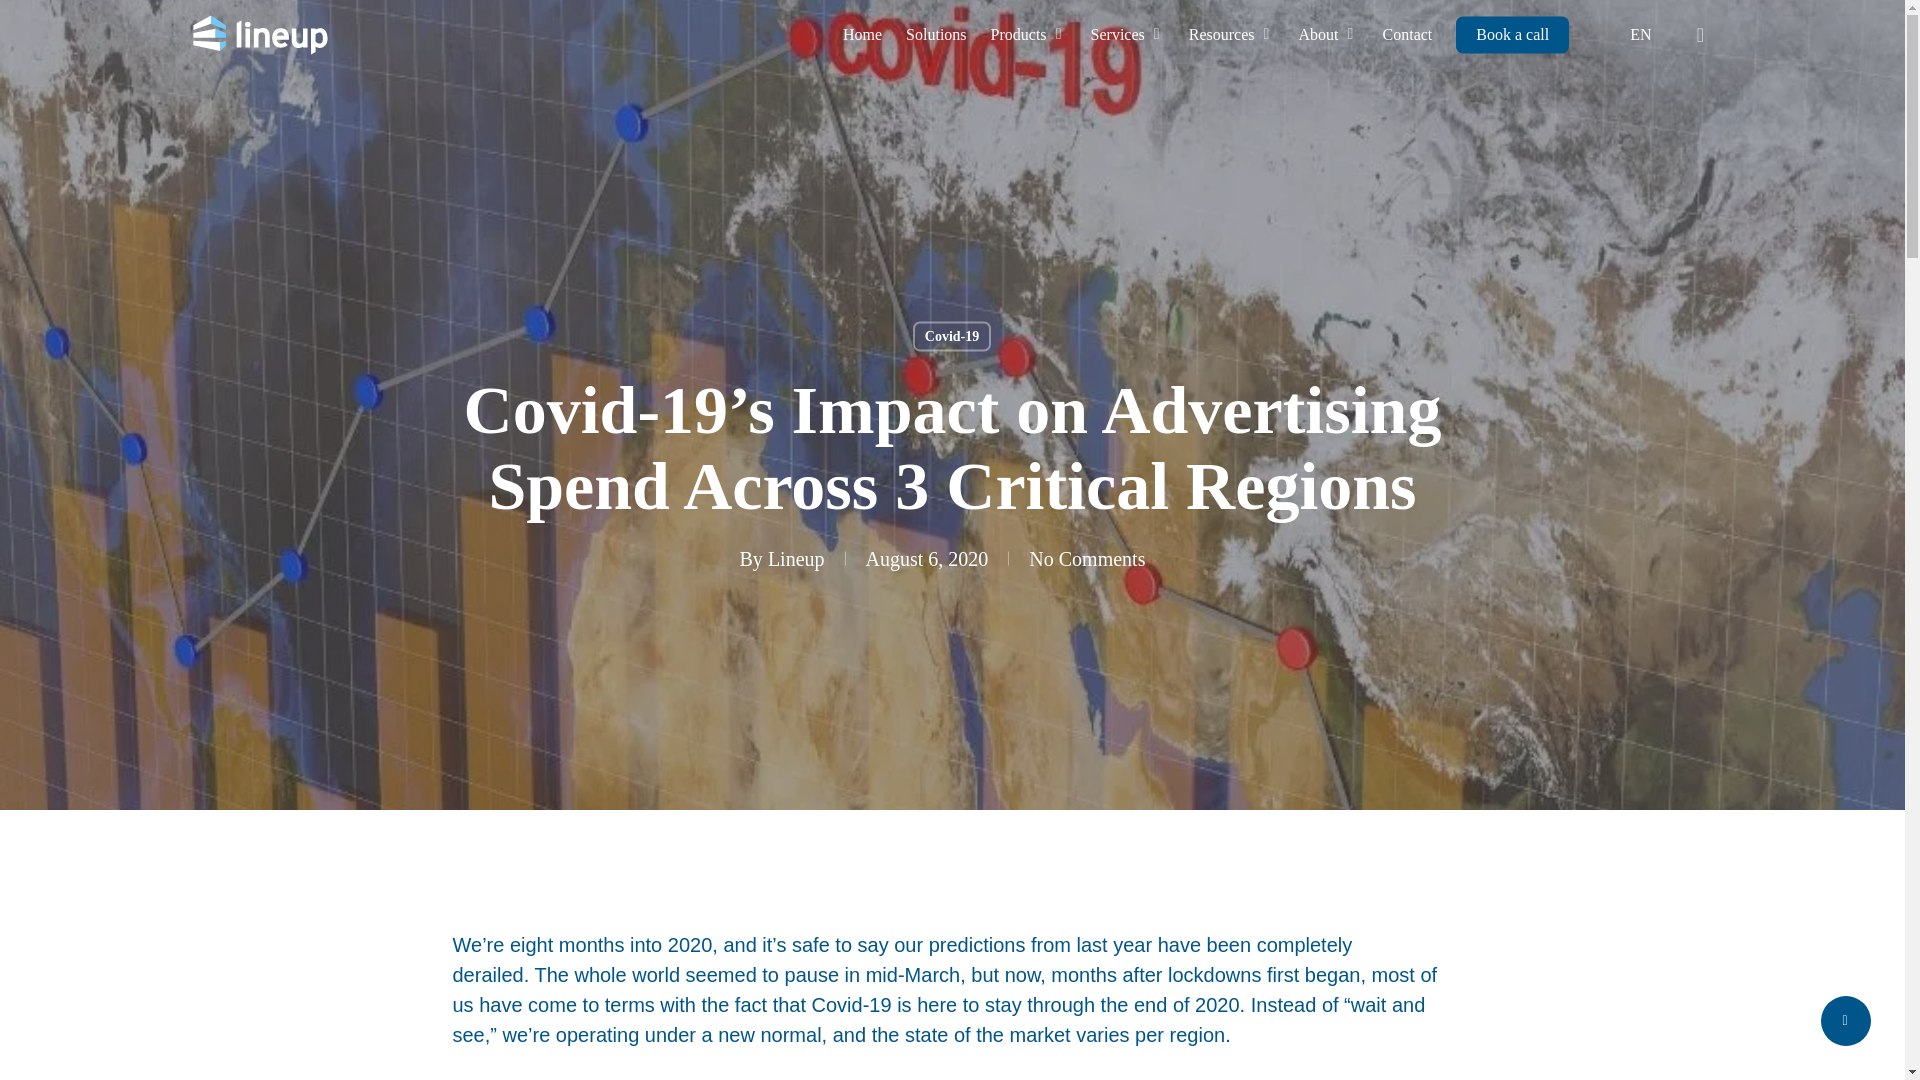  I want to click on English, so click(1632, 34).